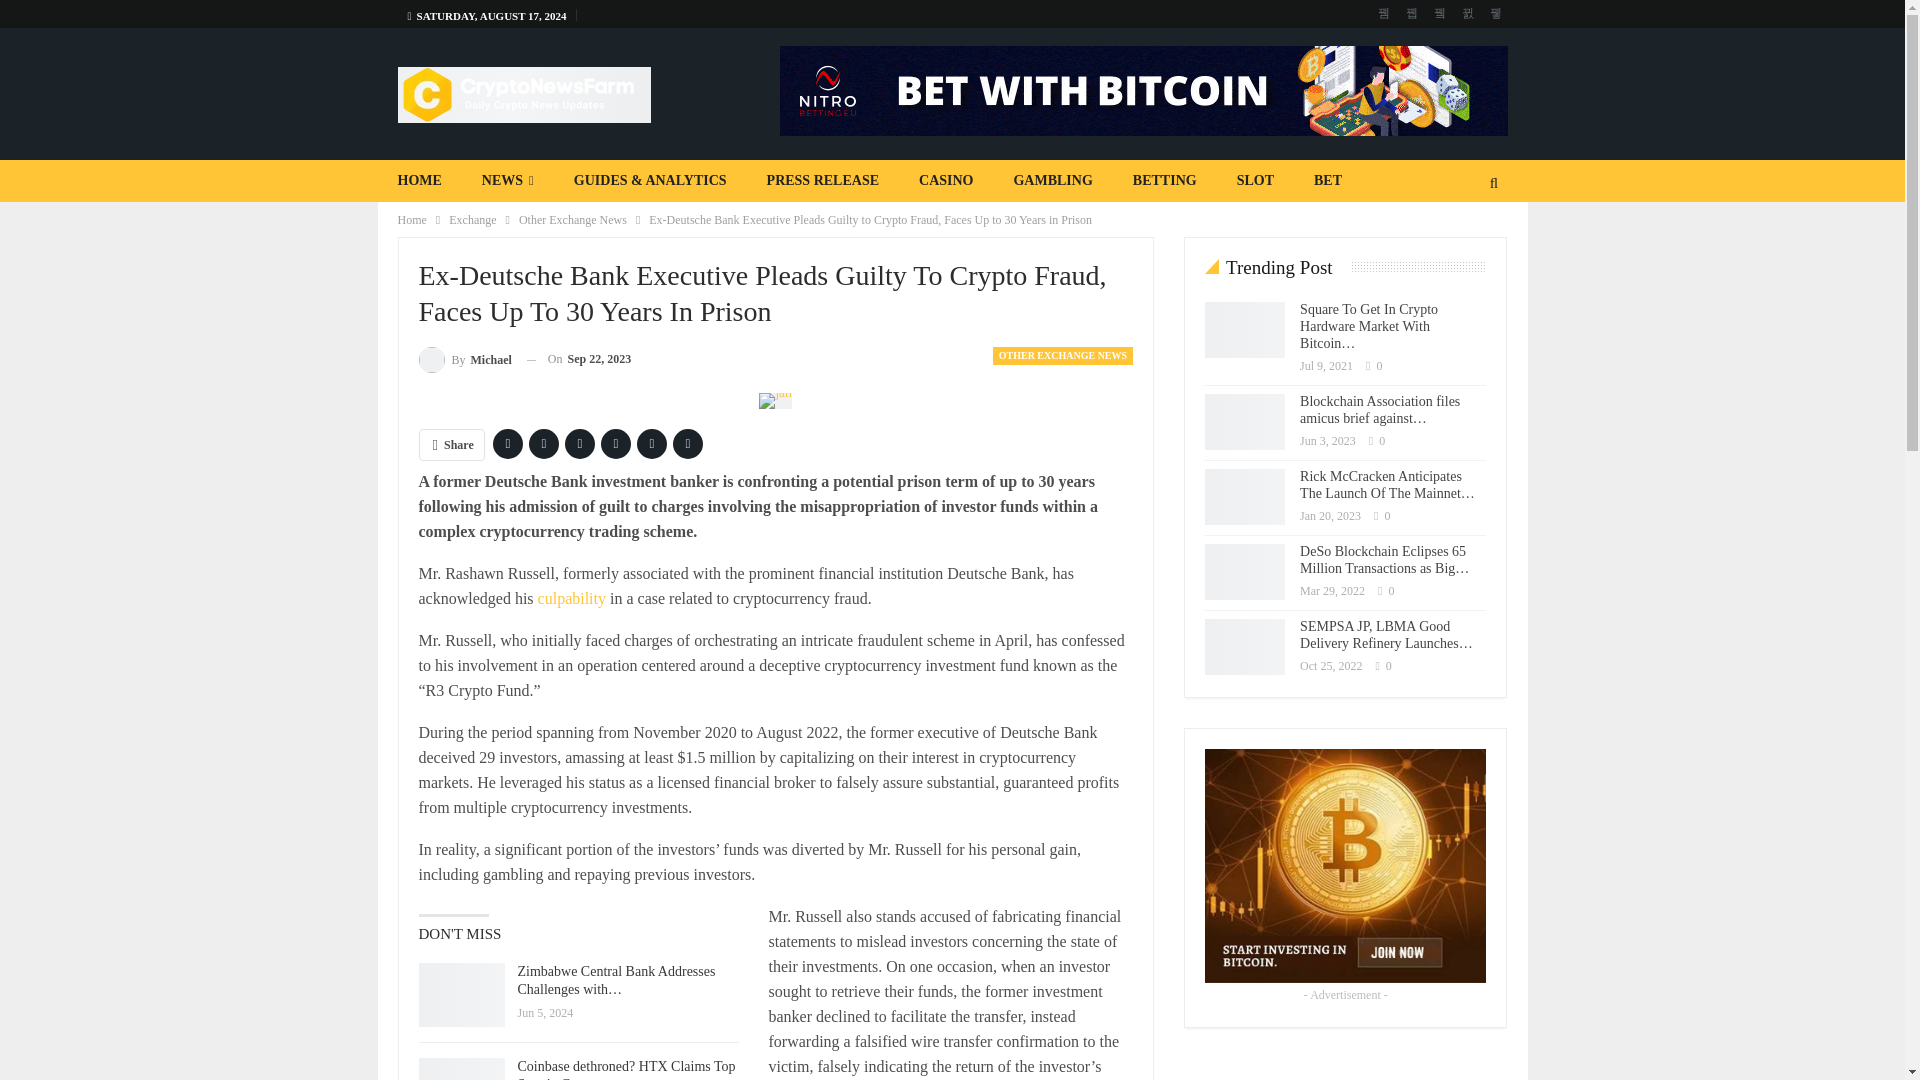 The image size is (1920, 1080). What do you see at coordinates (472, 220) in the screenshot?
I see `Exchange` at bounding box center [472, 220].